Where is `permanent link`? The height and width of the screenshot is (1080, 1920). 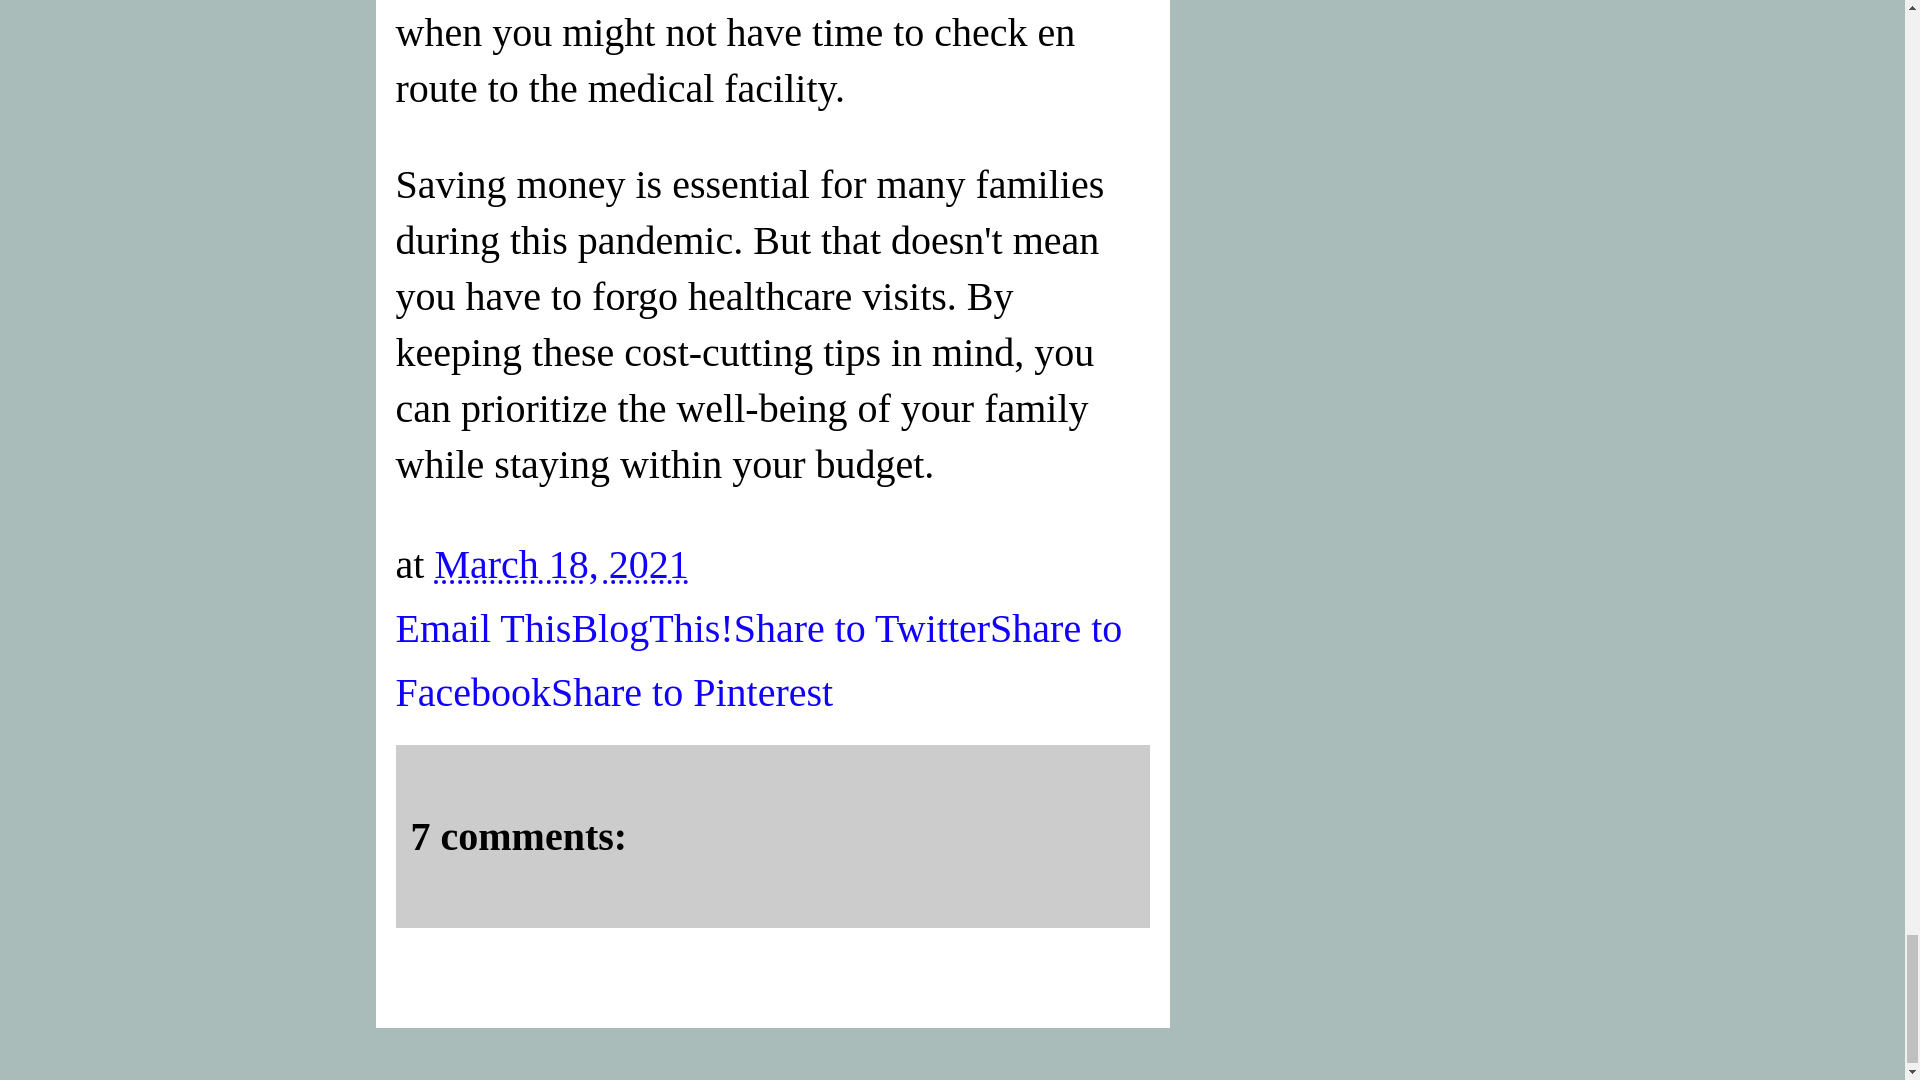
permanent link is located at coordinates (560, 564).